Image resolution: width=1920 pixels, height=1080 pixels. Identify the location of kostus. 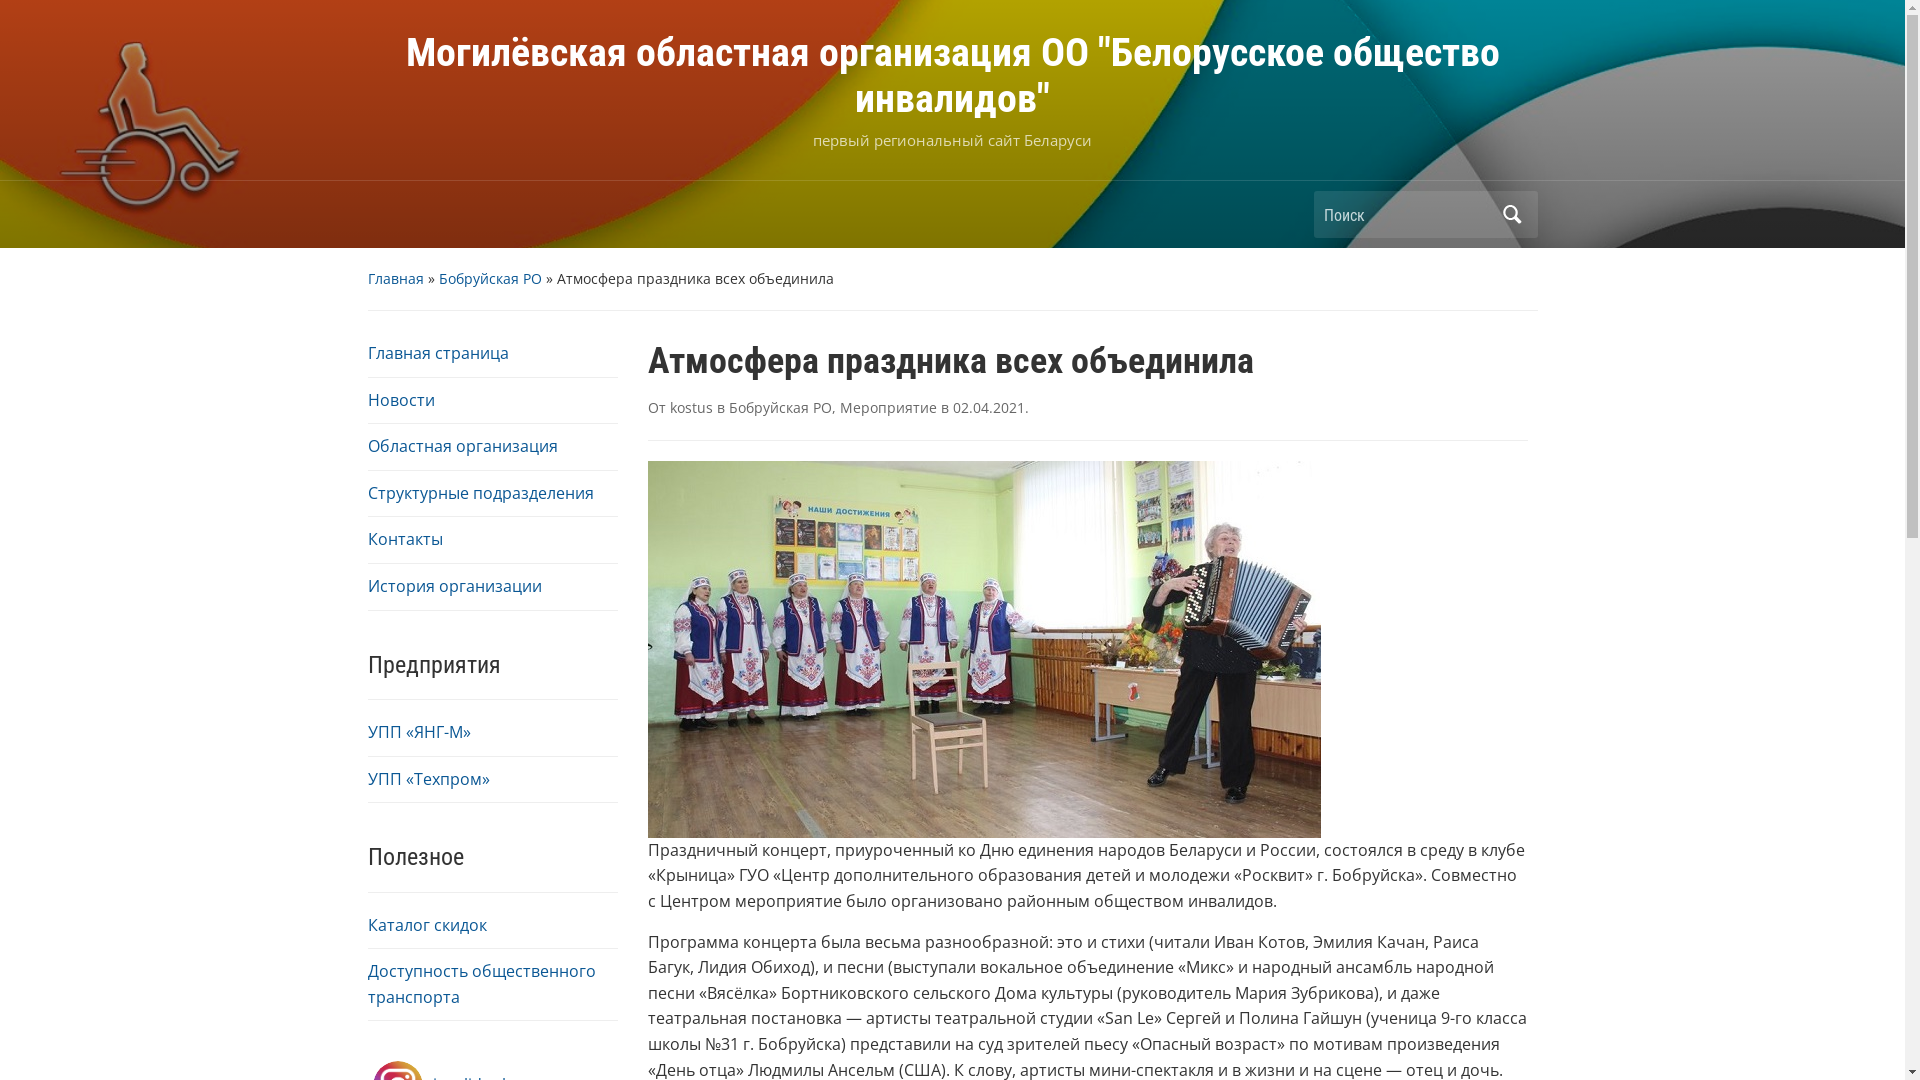
(692, 408).